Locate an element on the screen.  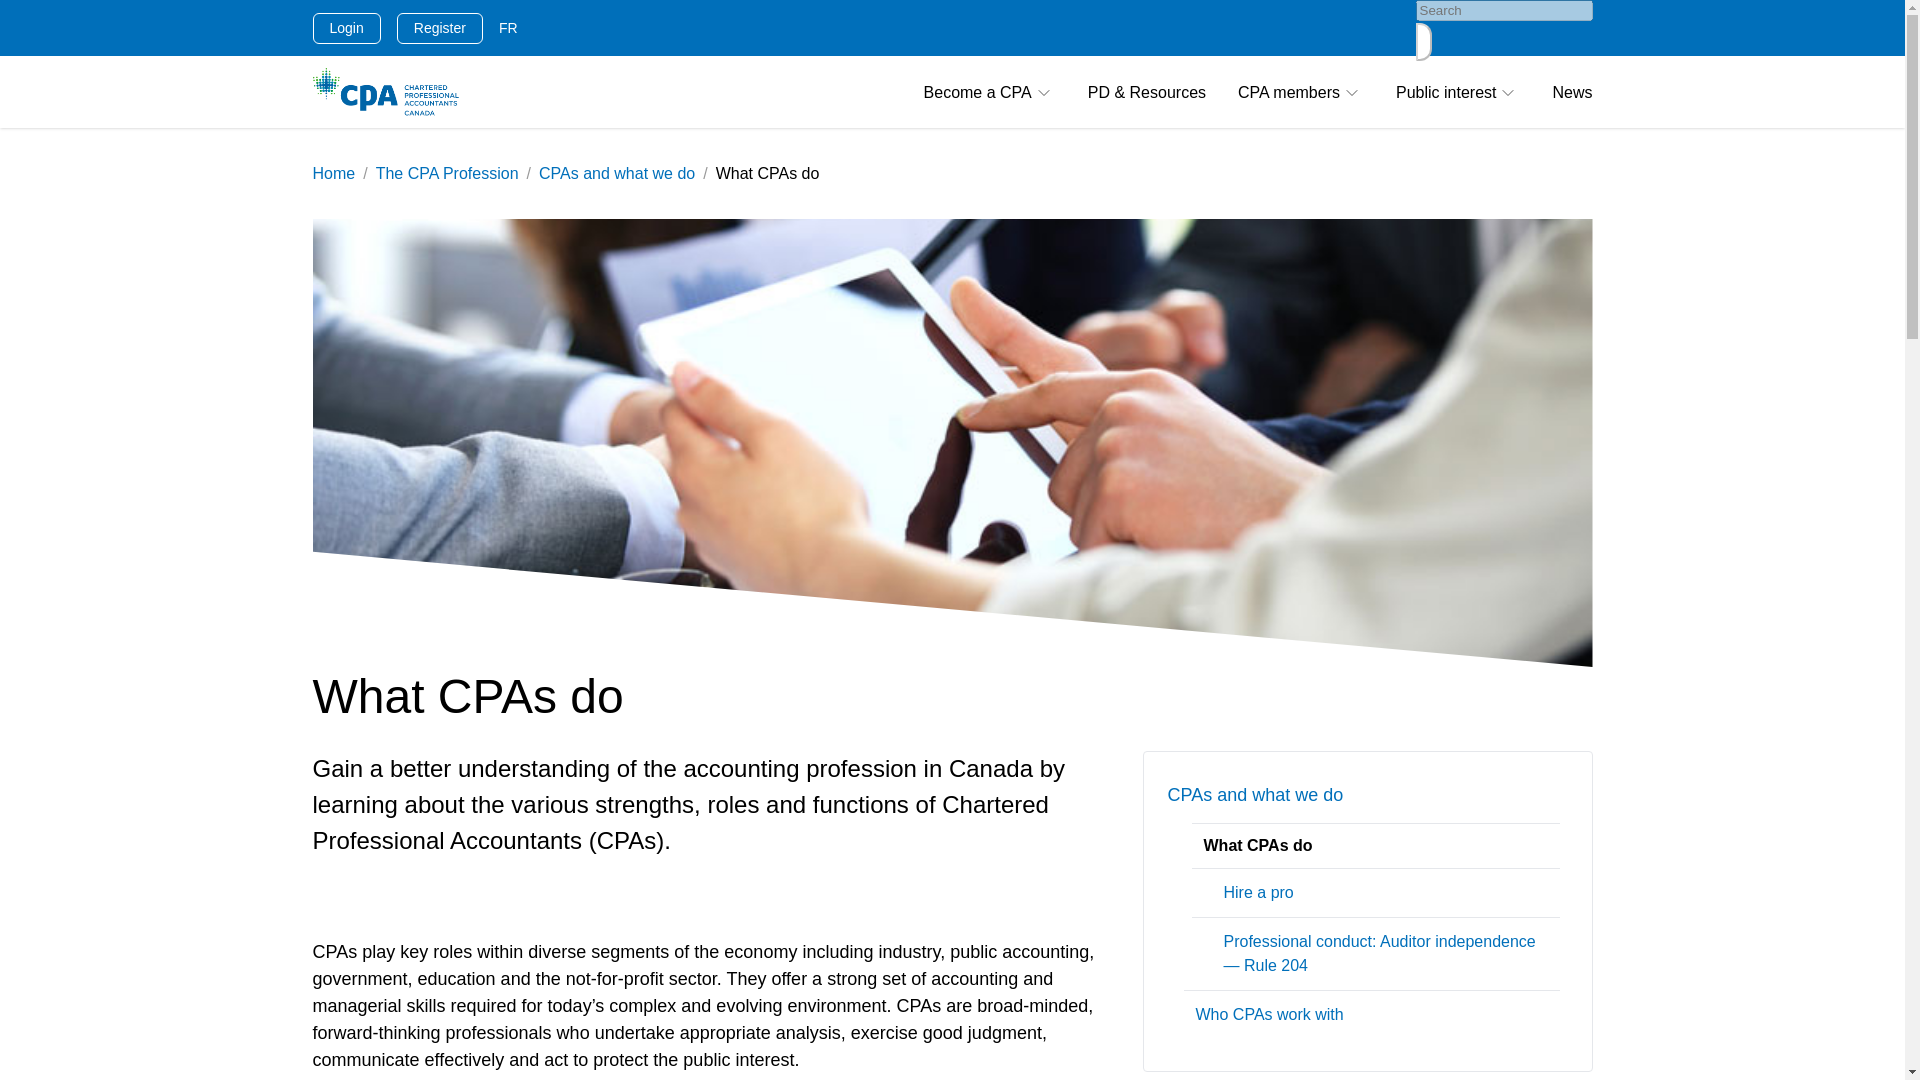
FR is located at coordinates (508, 28).